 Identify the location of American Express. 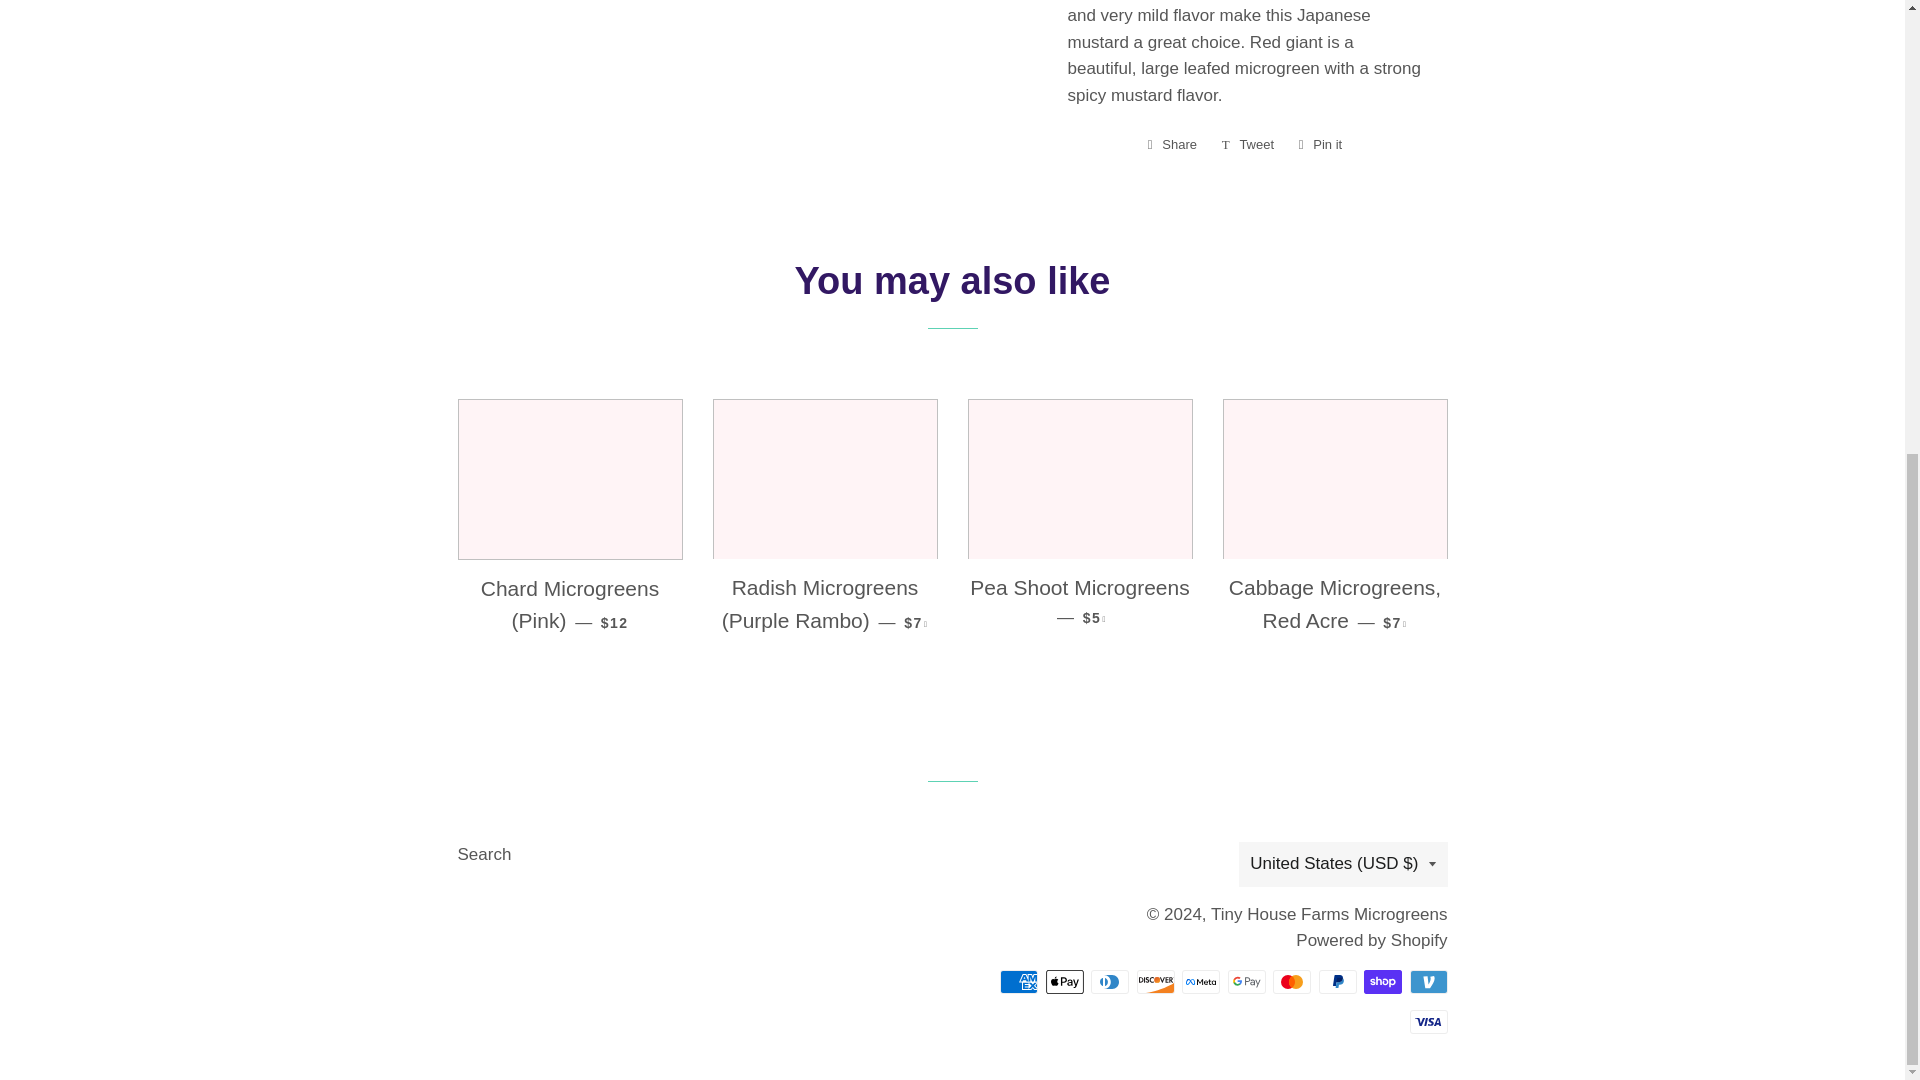
(1019, 981).